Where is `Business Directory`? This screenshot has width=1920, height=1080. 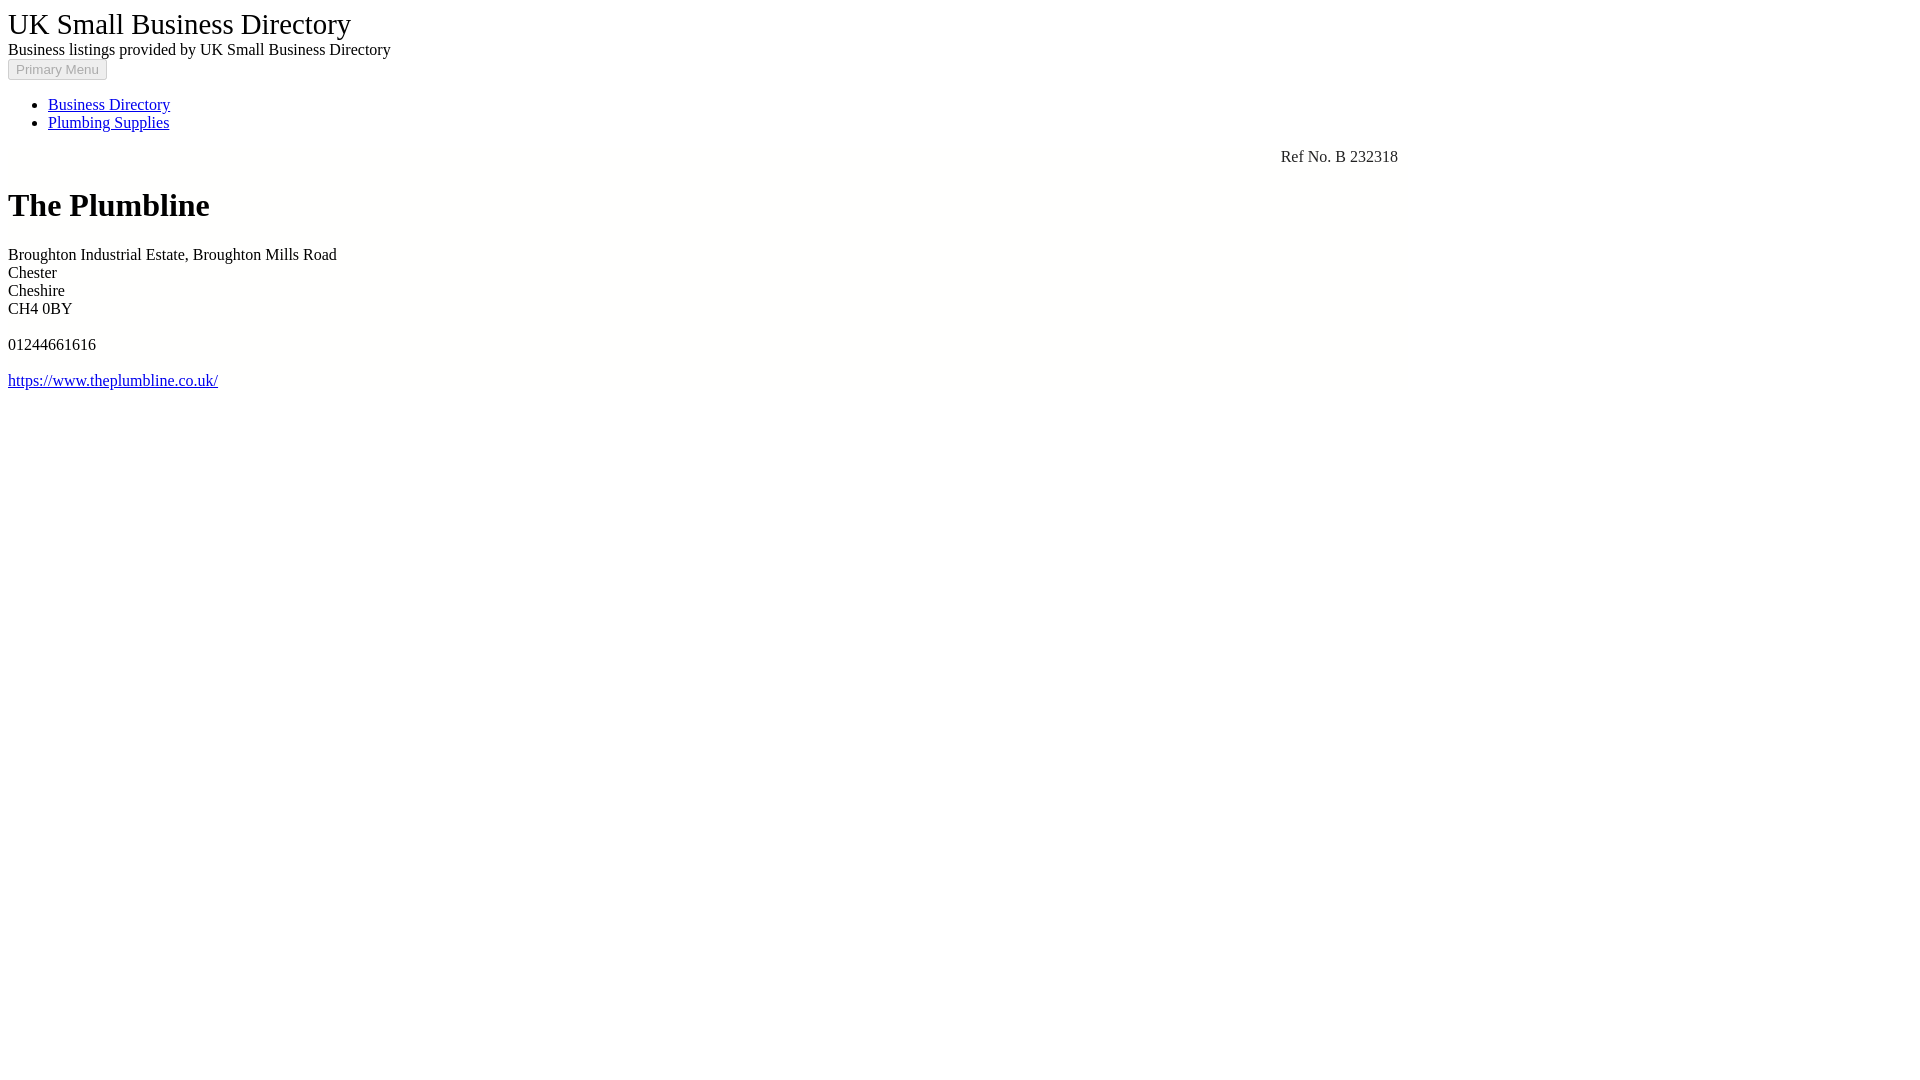
Business Directory is located at coordinates (109, 104).